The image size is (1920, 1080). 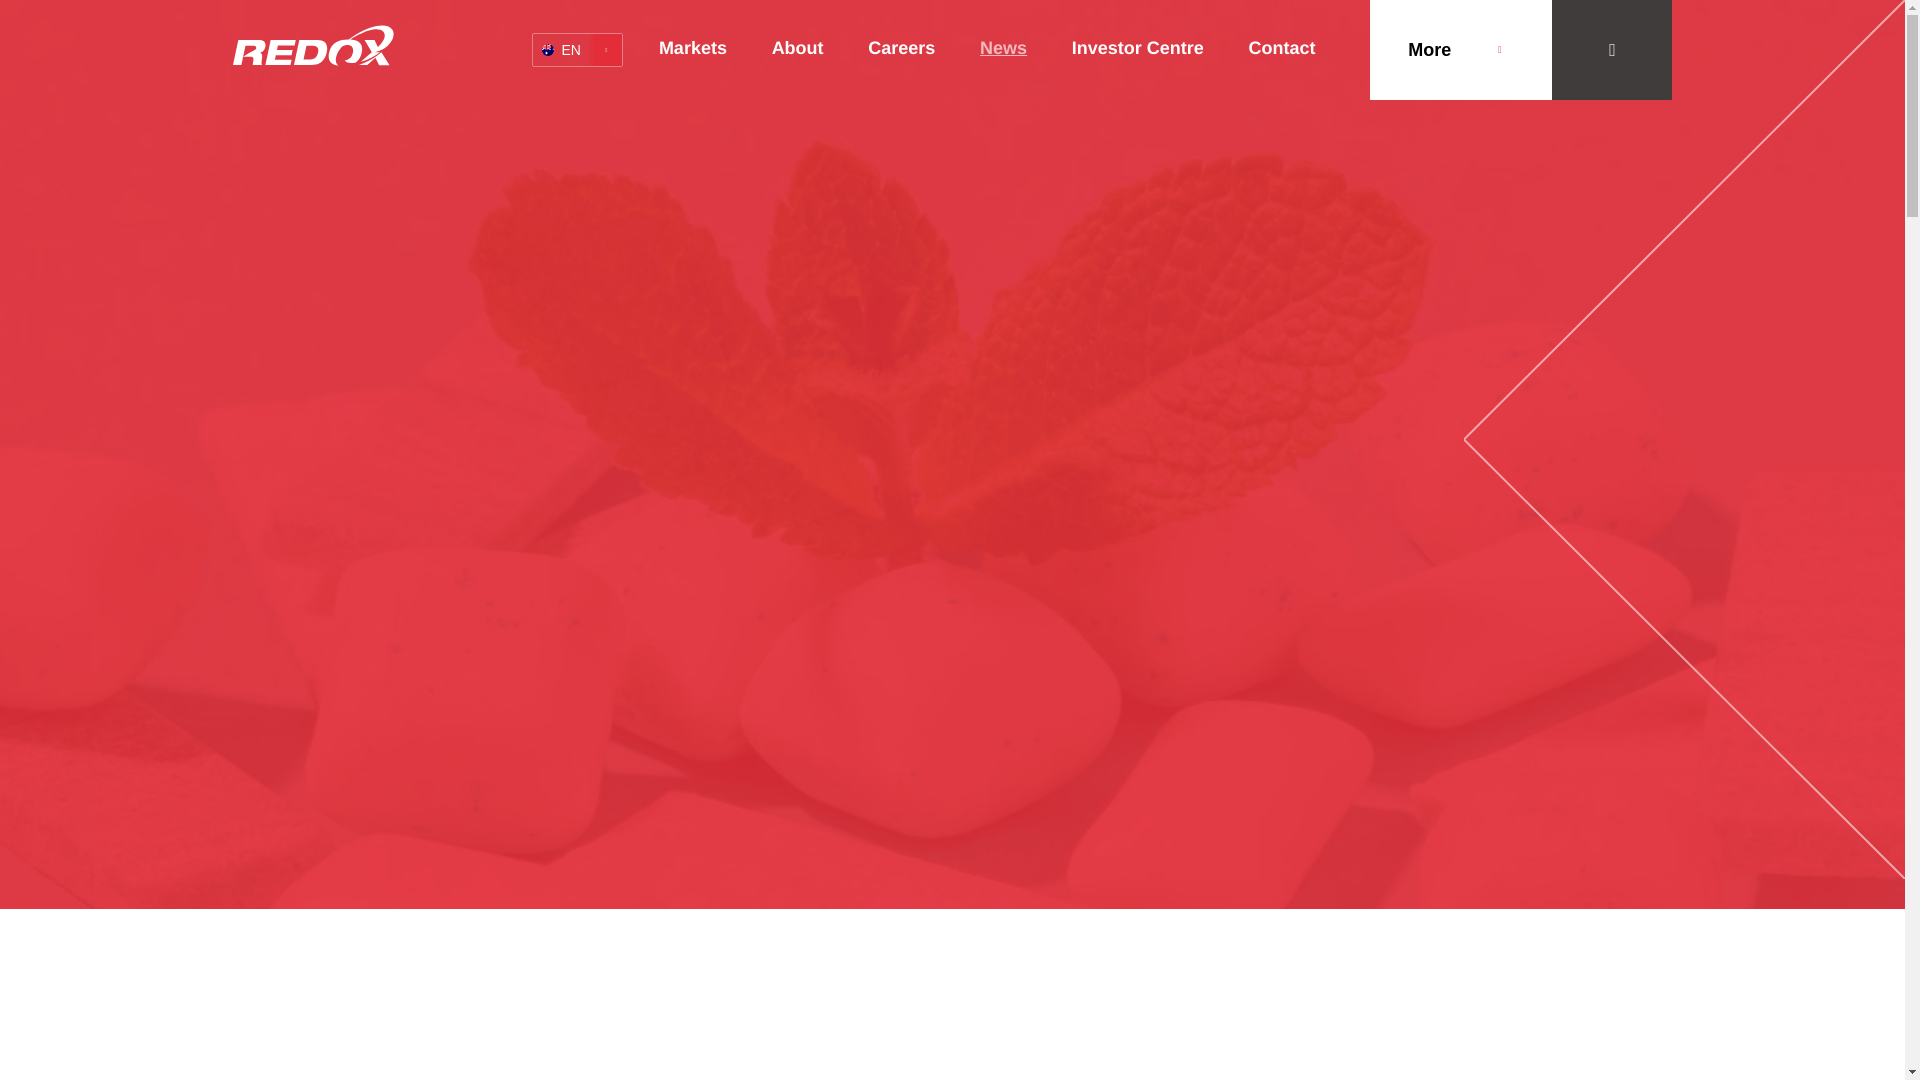 What do you see at coordinates (1612, 50) in the screenshot?
I see `Toggle Search` at bounding box center [1612, 50].